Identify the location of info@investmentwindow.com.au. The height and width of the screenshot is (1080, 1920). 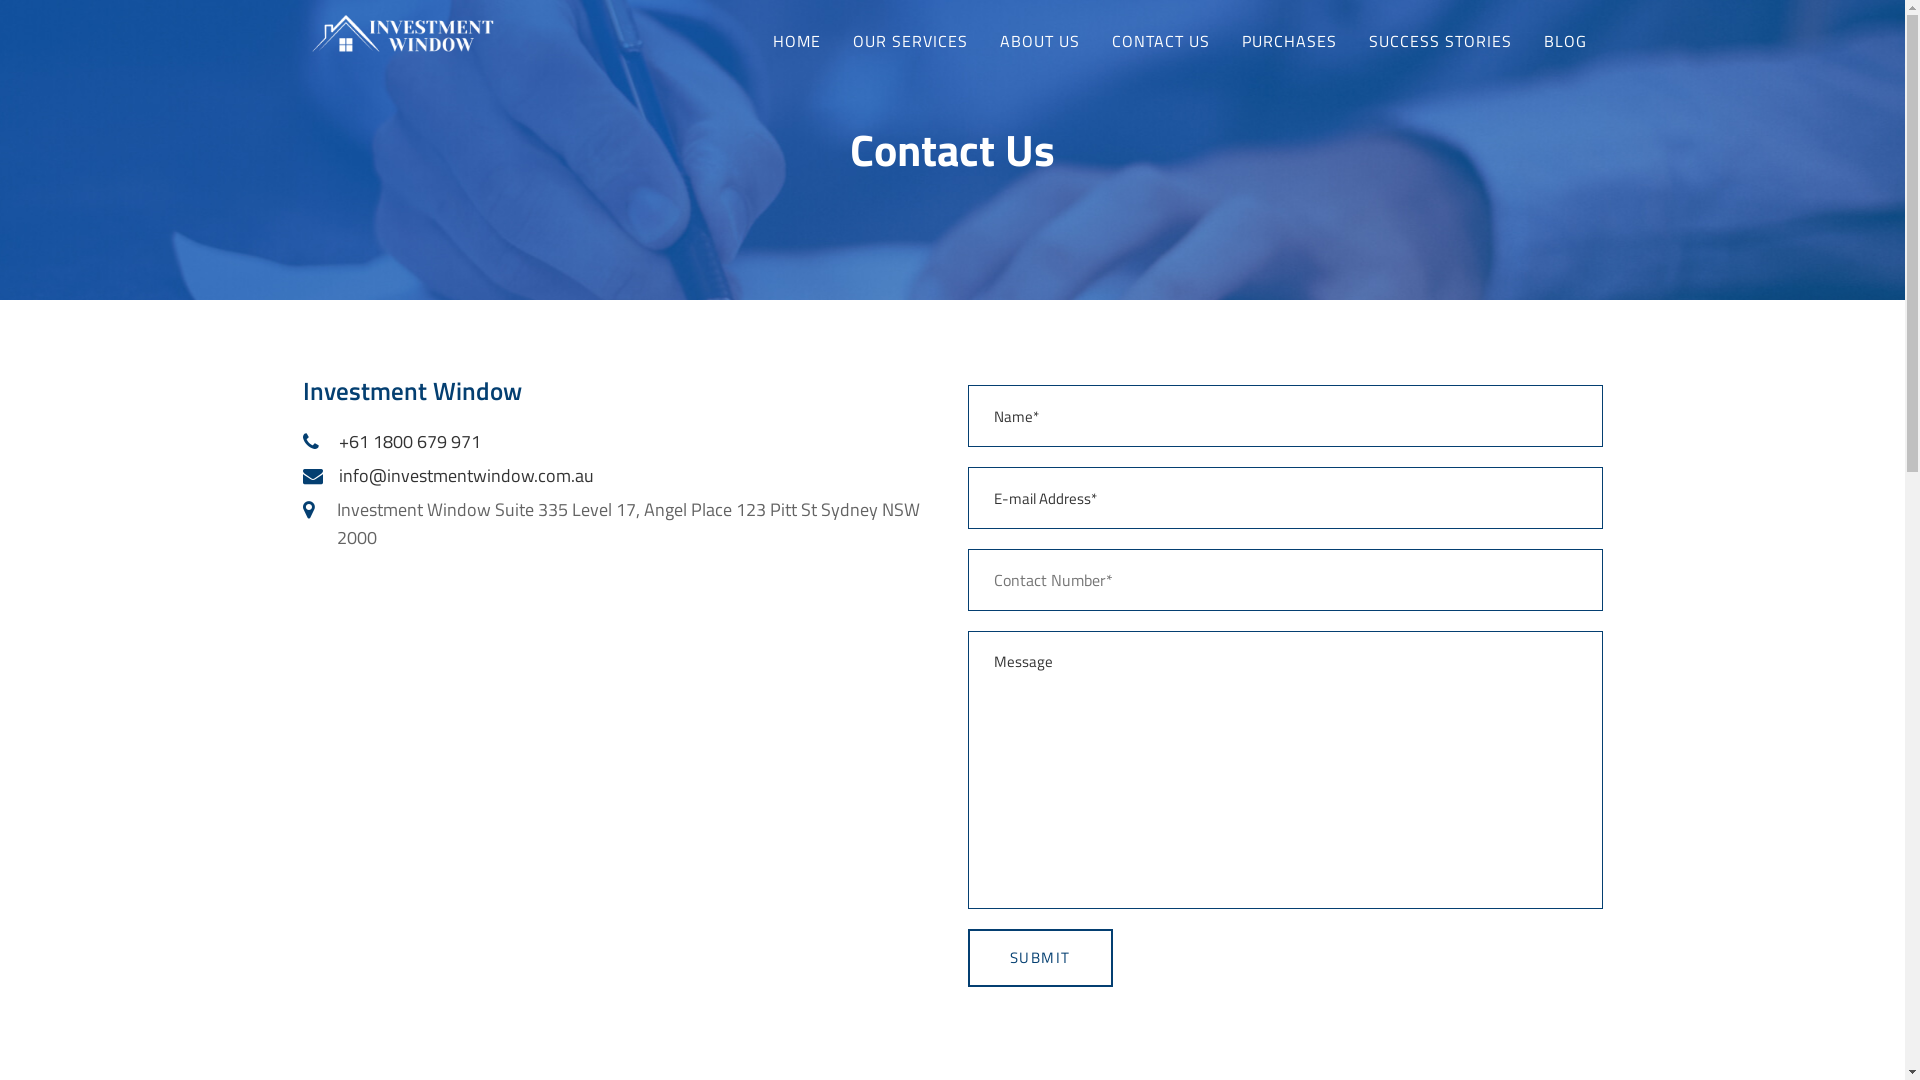
(466, 476).